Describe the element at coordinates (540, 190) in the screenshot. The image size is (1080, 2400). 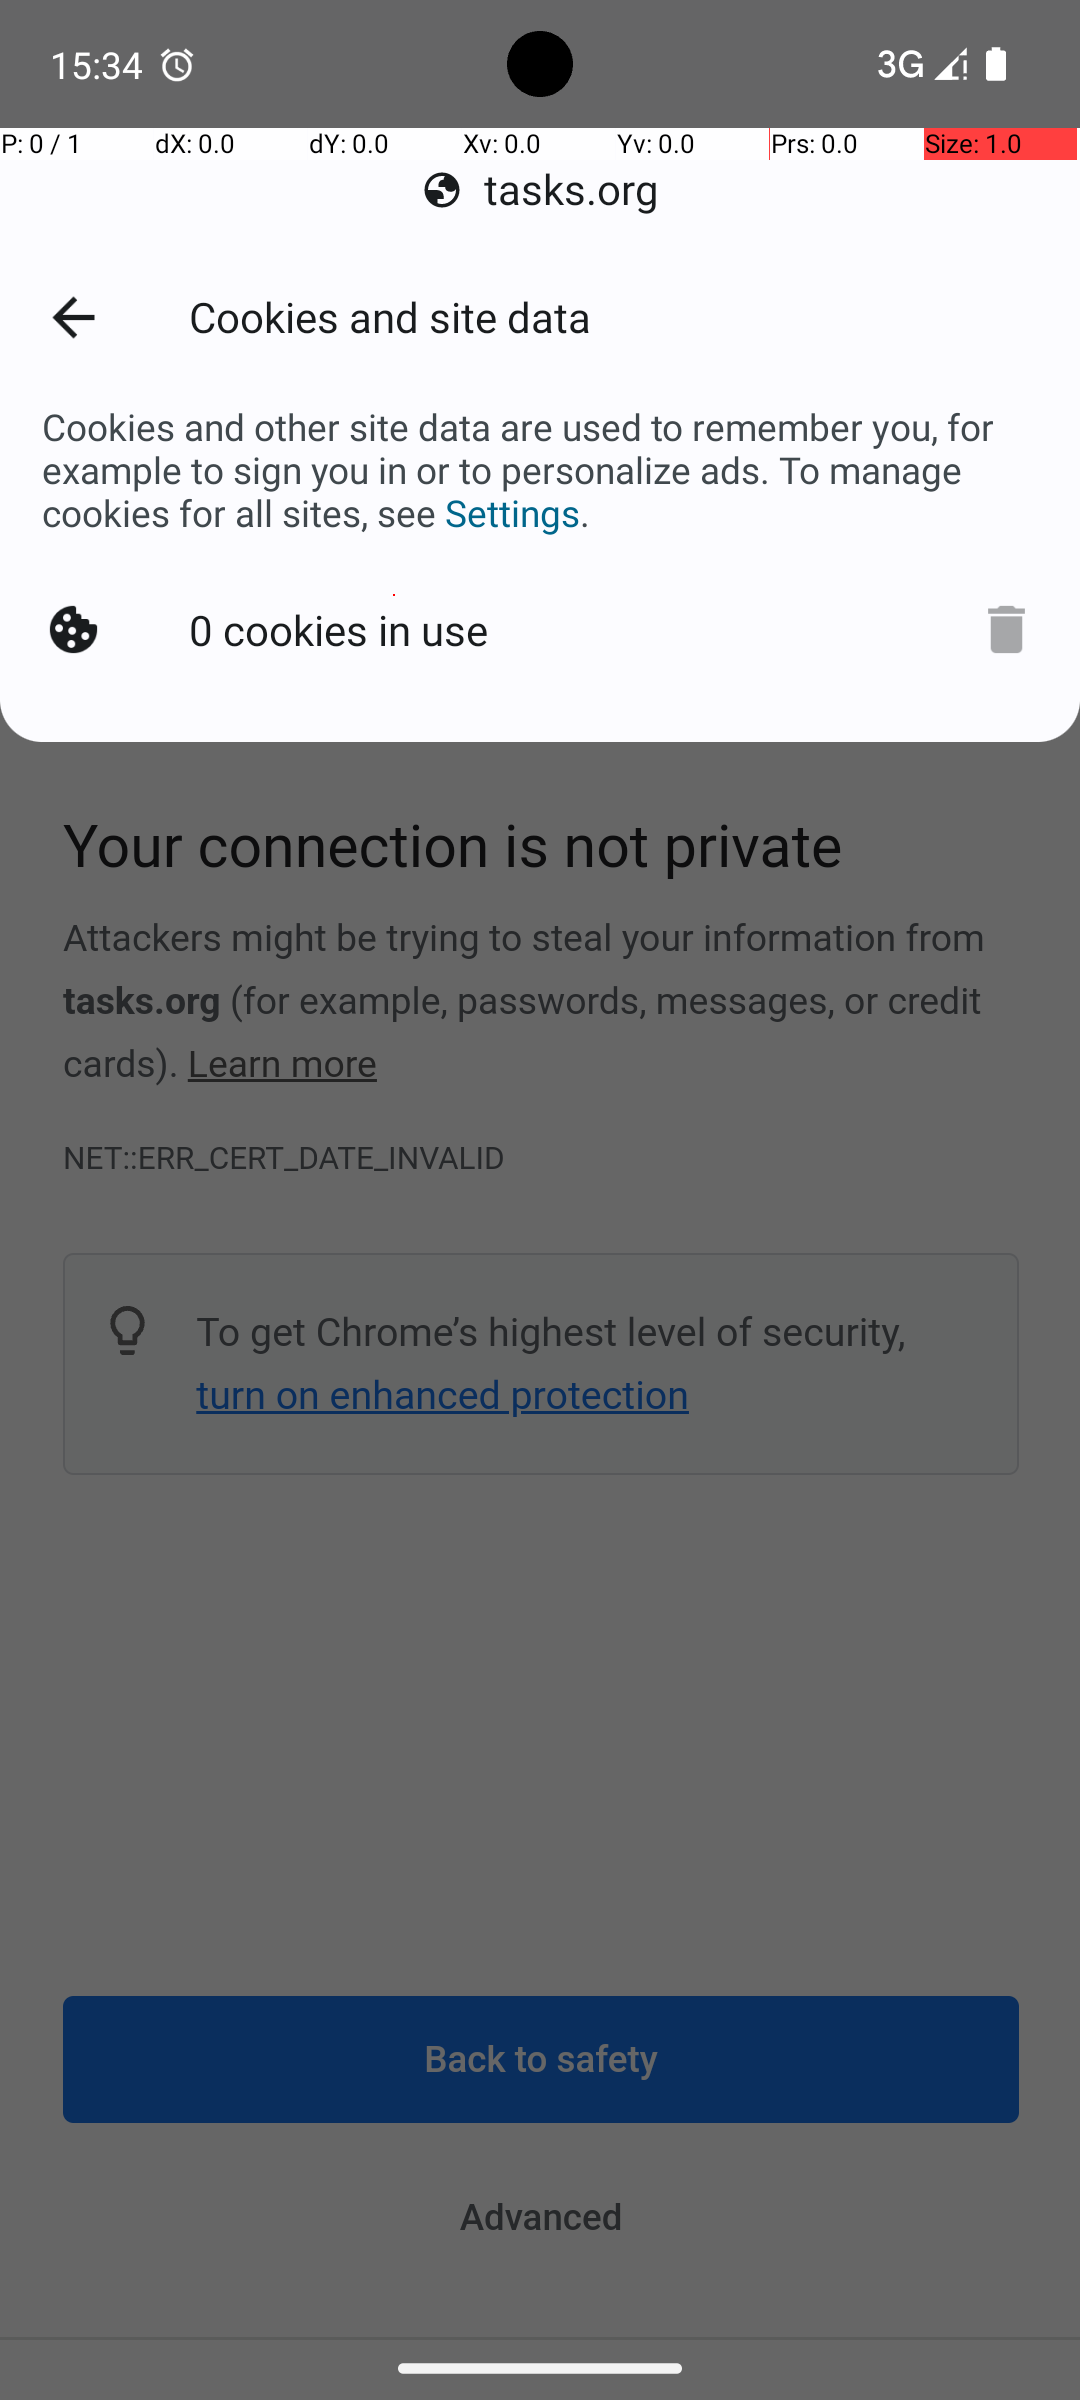
I see `tasks.org` at that location.